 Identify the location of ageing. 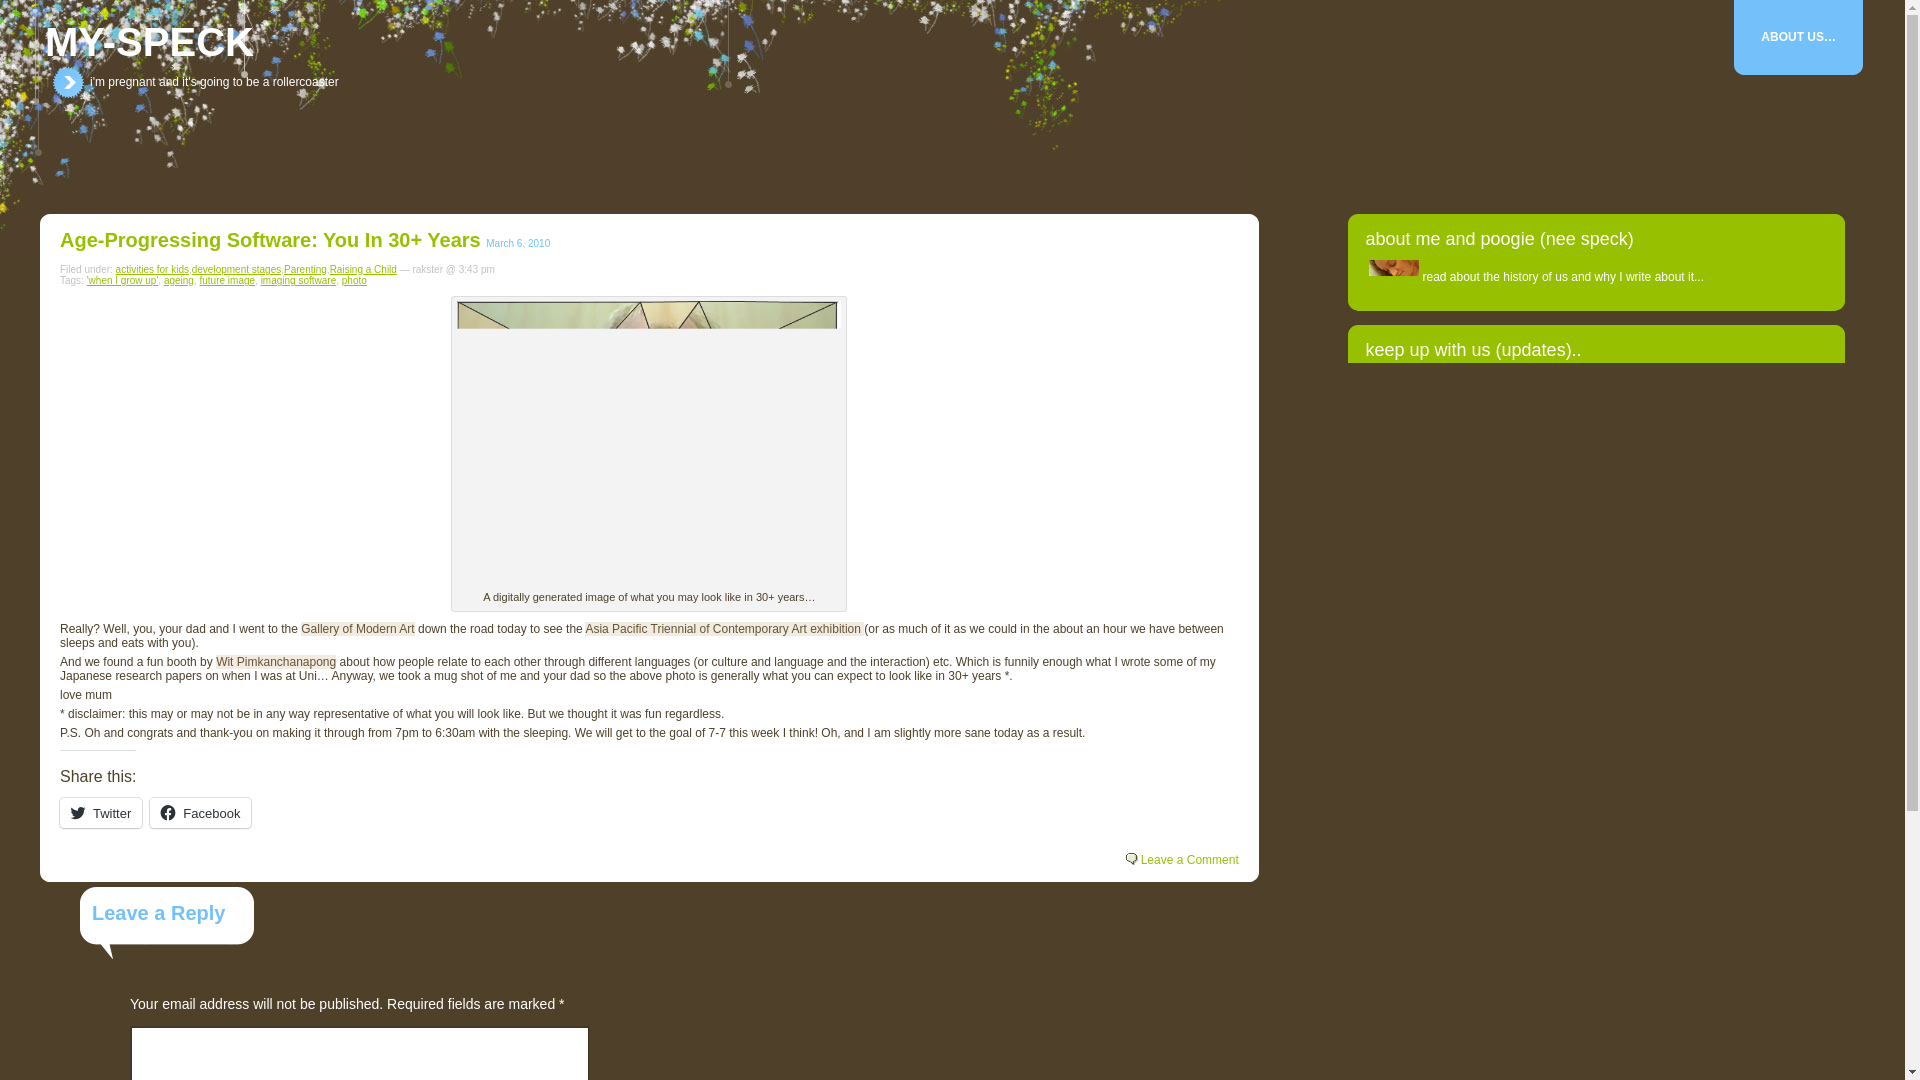
(178, 280).